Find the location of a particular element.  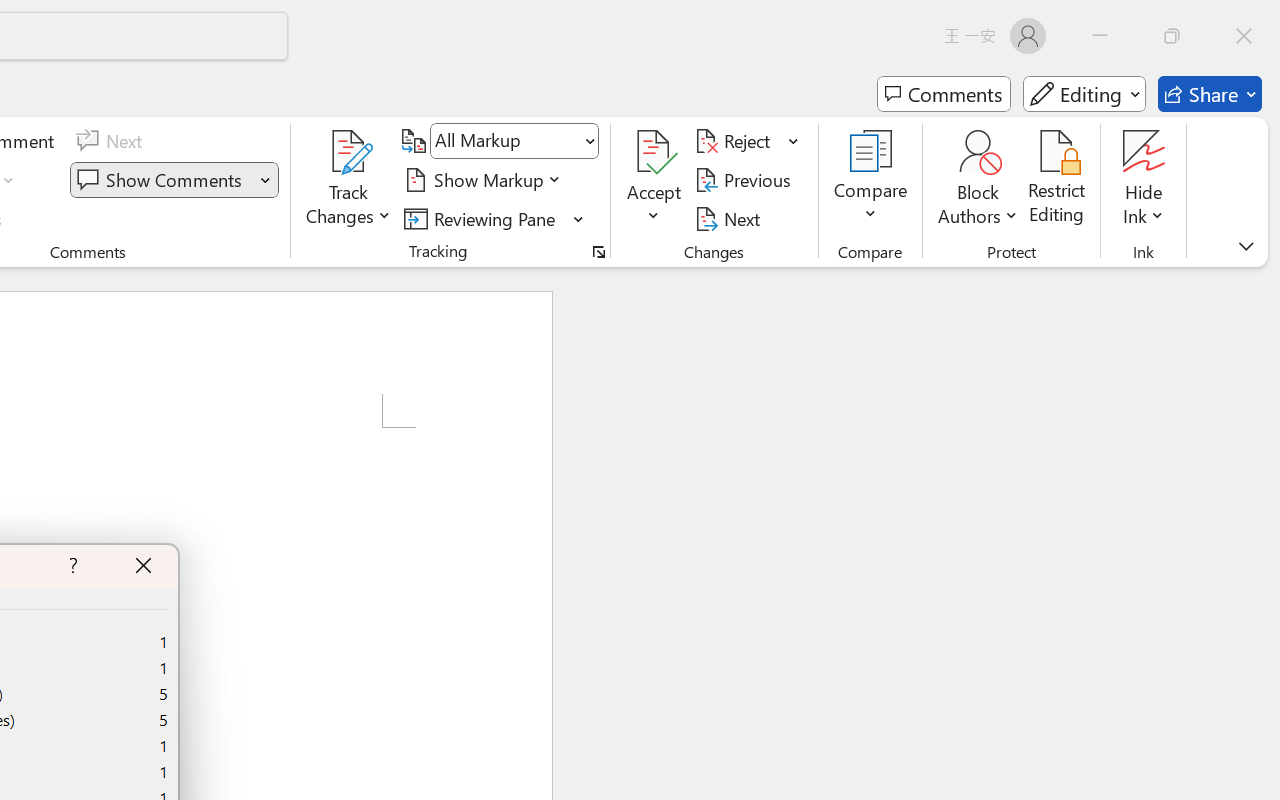

Accept and Move to Next is located at coordinates (654, 152).